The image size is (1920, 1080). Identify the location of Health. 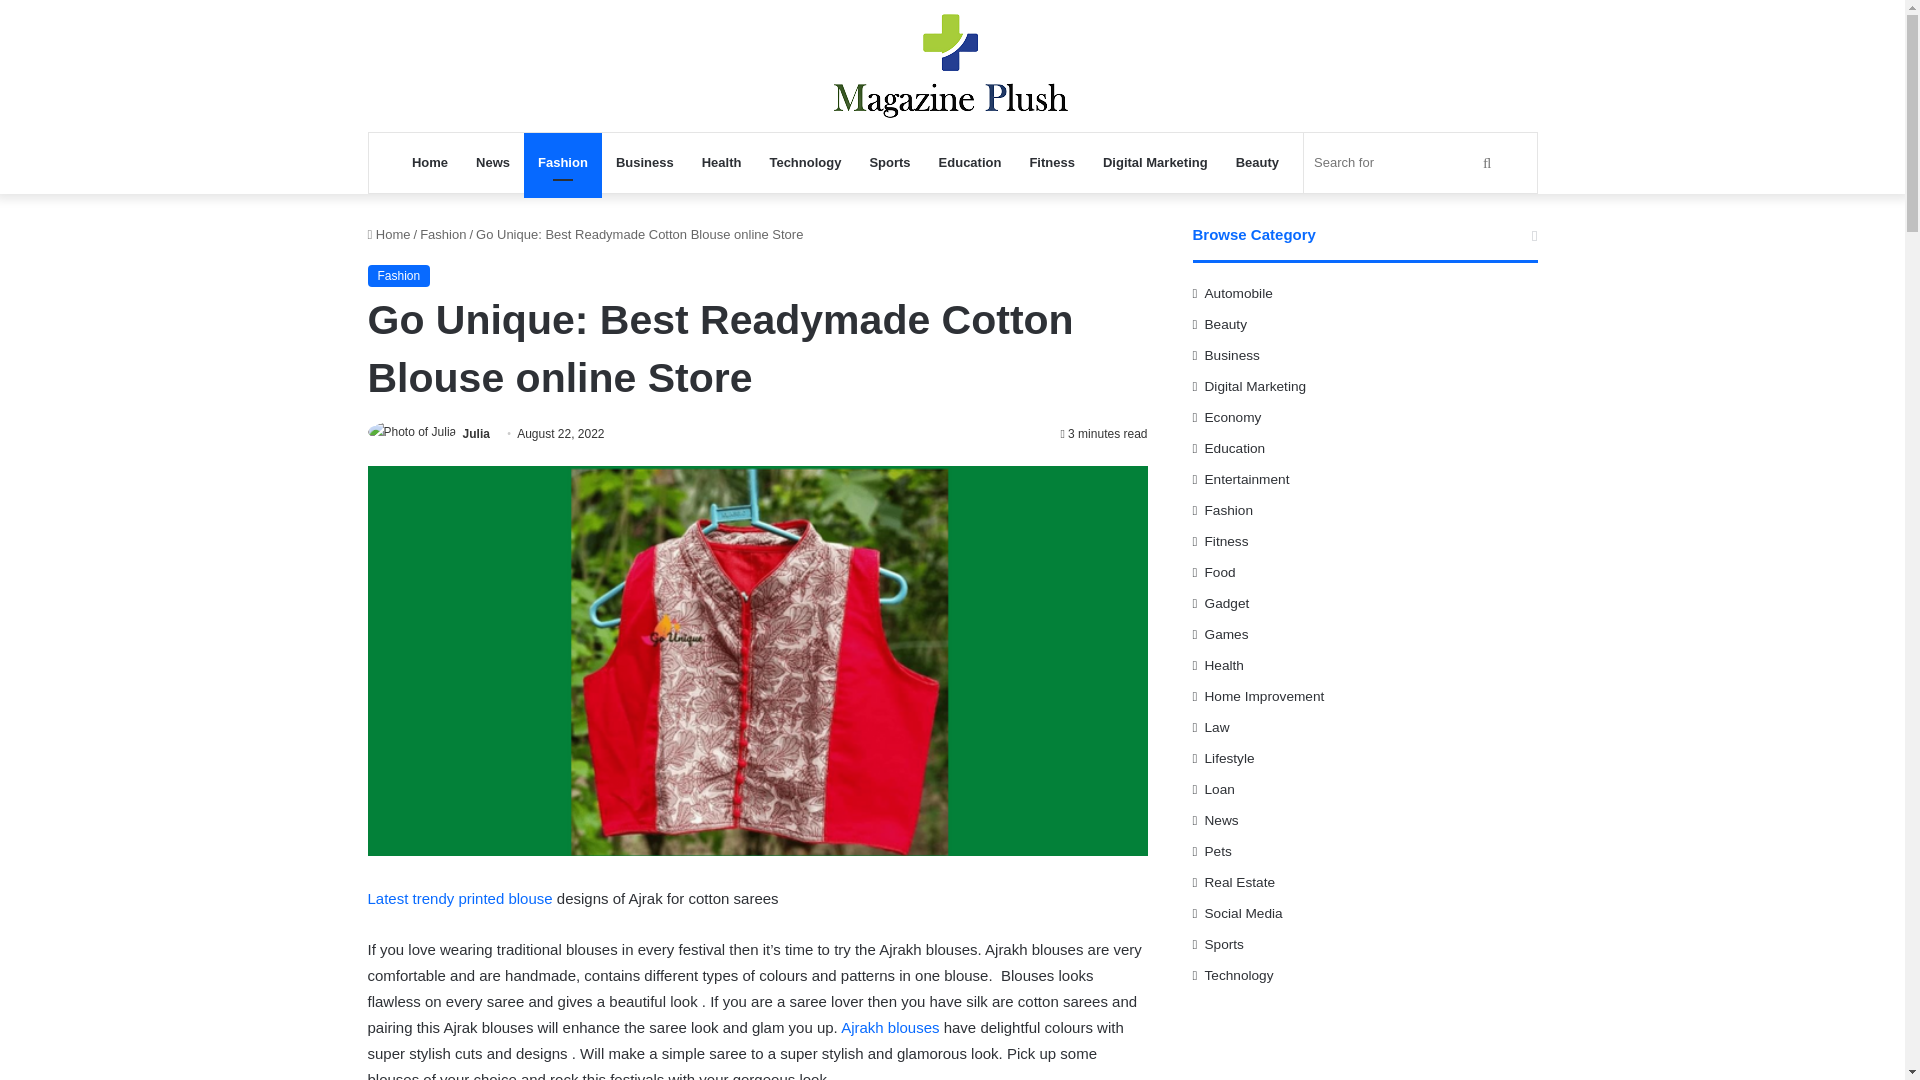
(722, 162).